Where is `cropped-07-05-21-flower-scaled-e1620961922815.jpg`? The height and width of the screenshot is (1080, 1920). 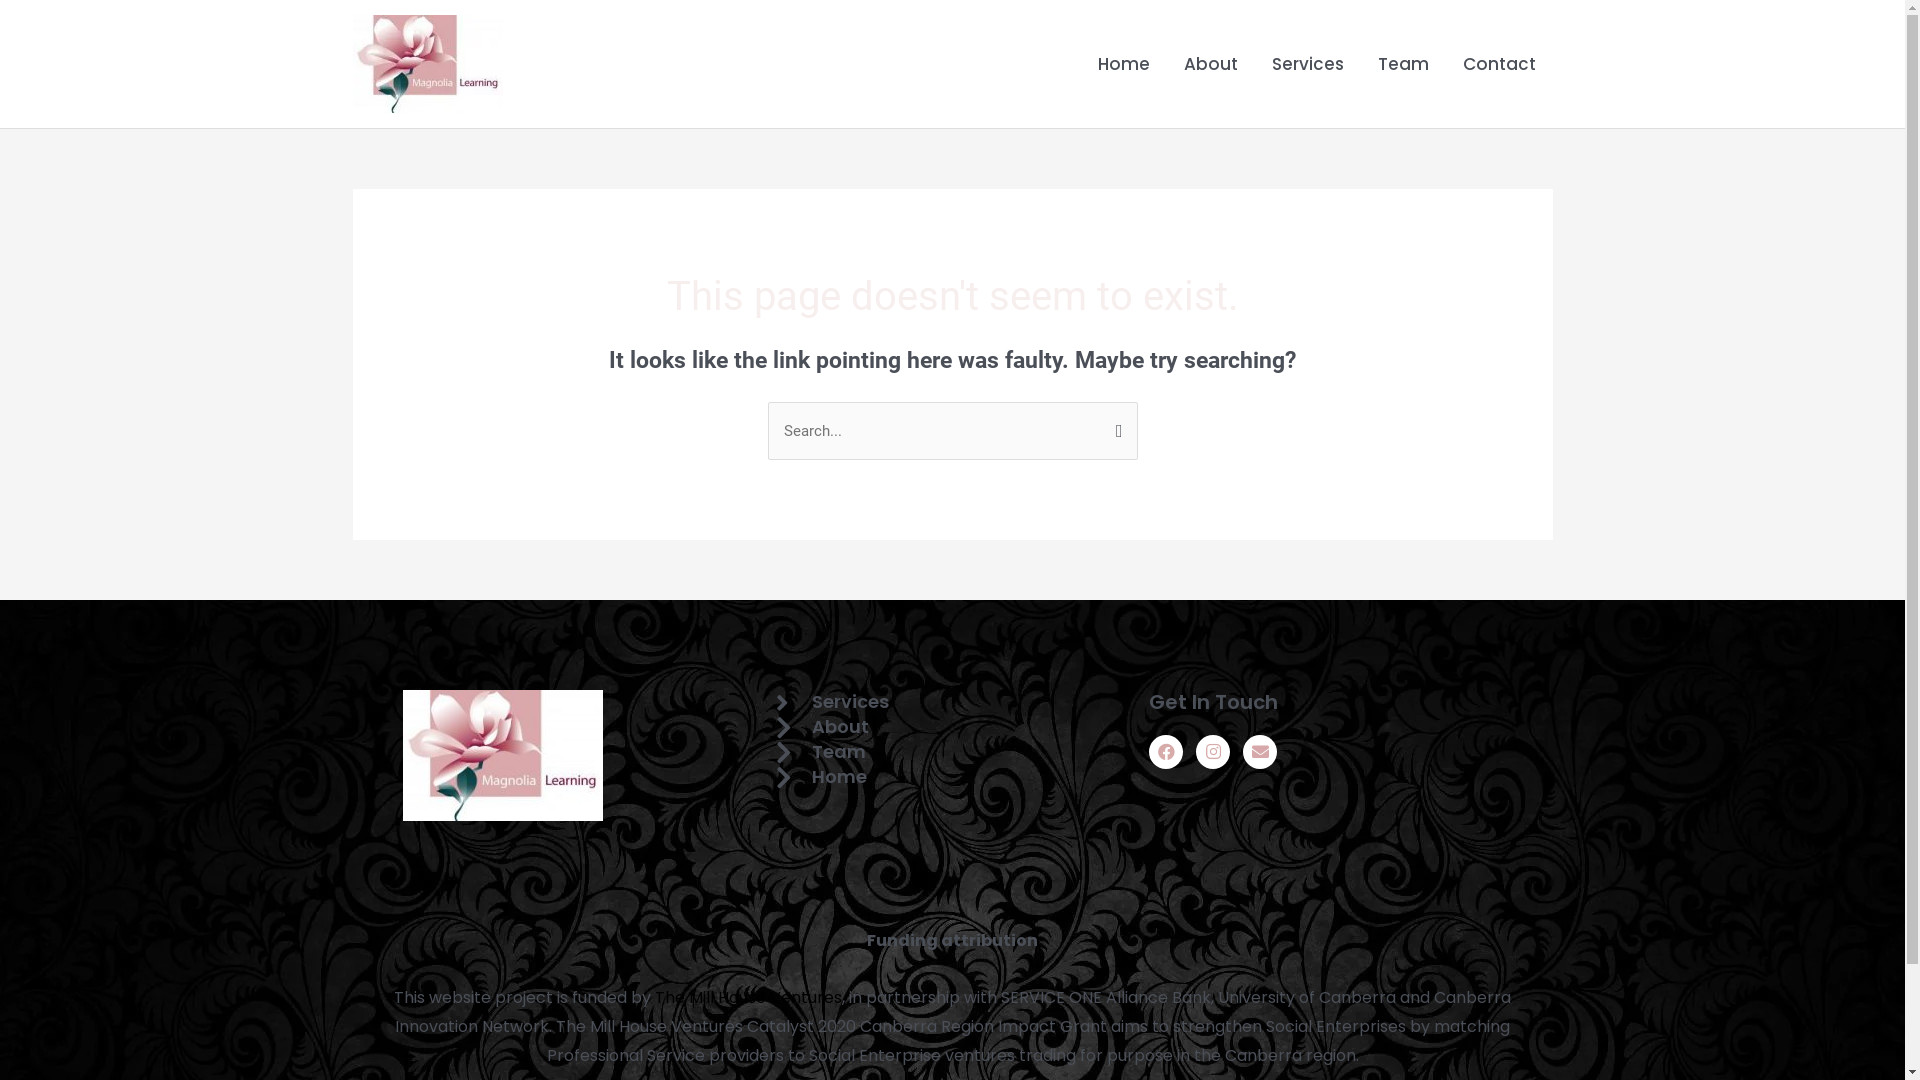 cropped-07-05-21-flower-scaled-e1620961922815.jpg is located at coordinates (502, 756).